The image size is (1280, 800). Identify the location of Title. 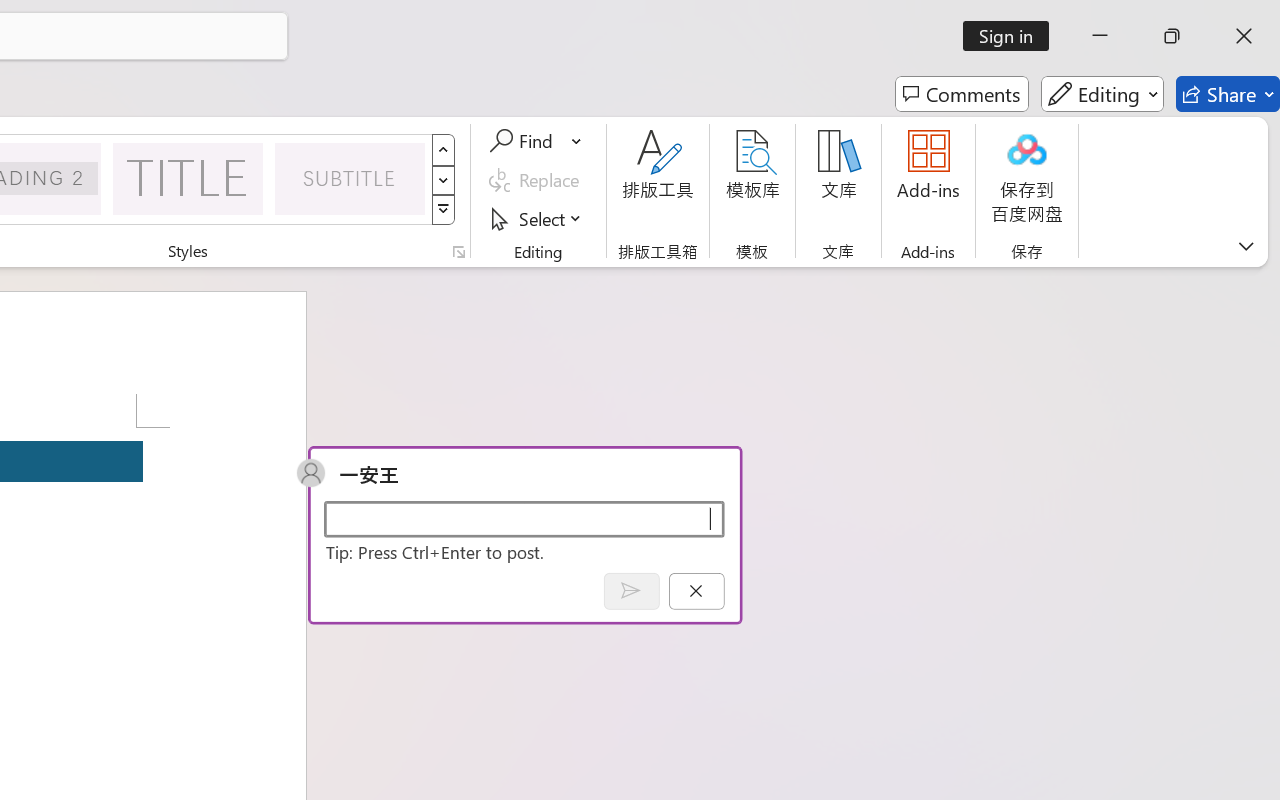
(188, 178).